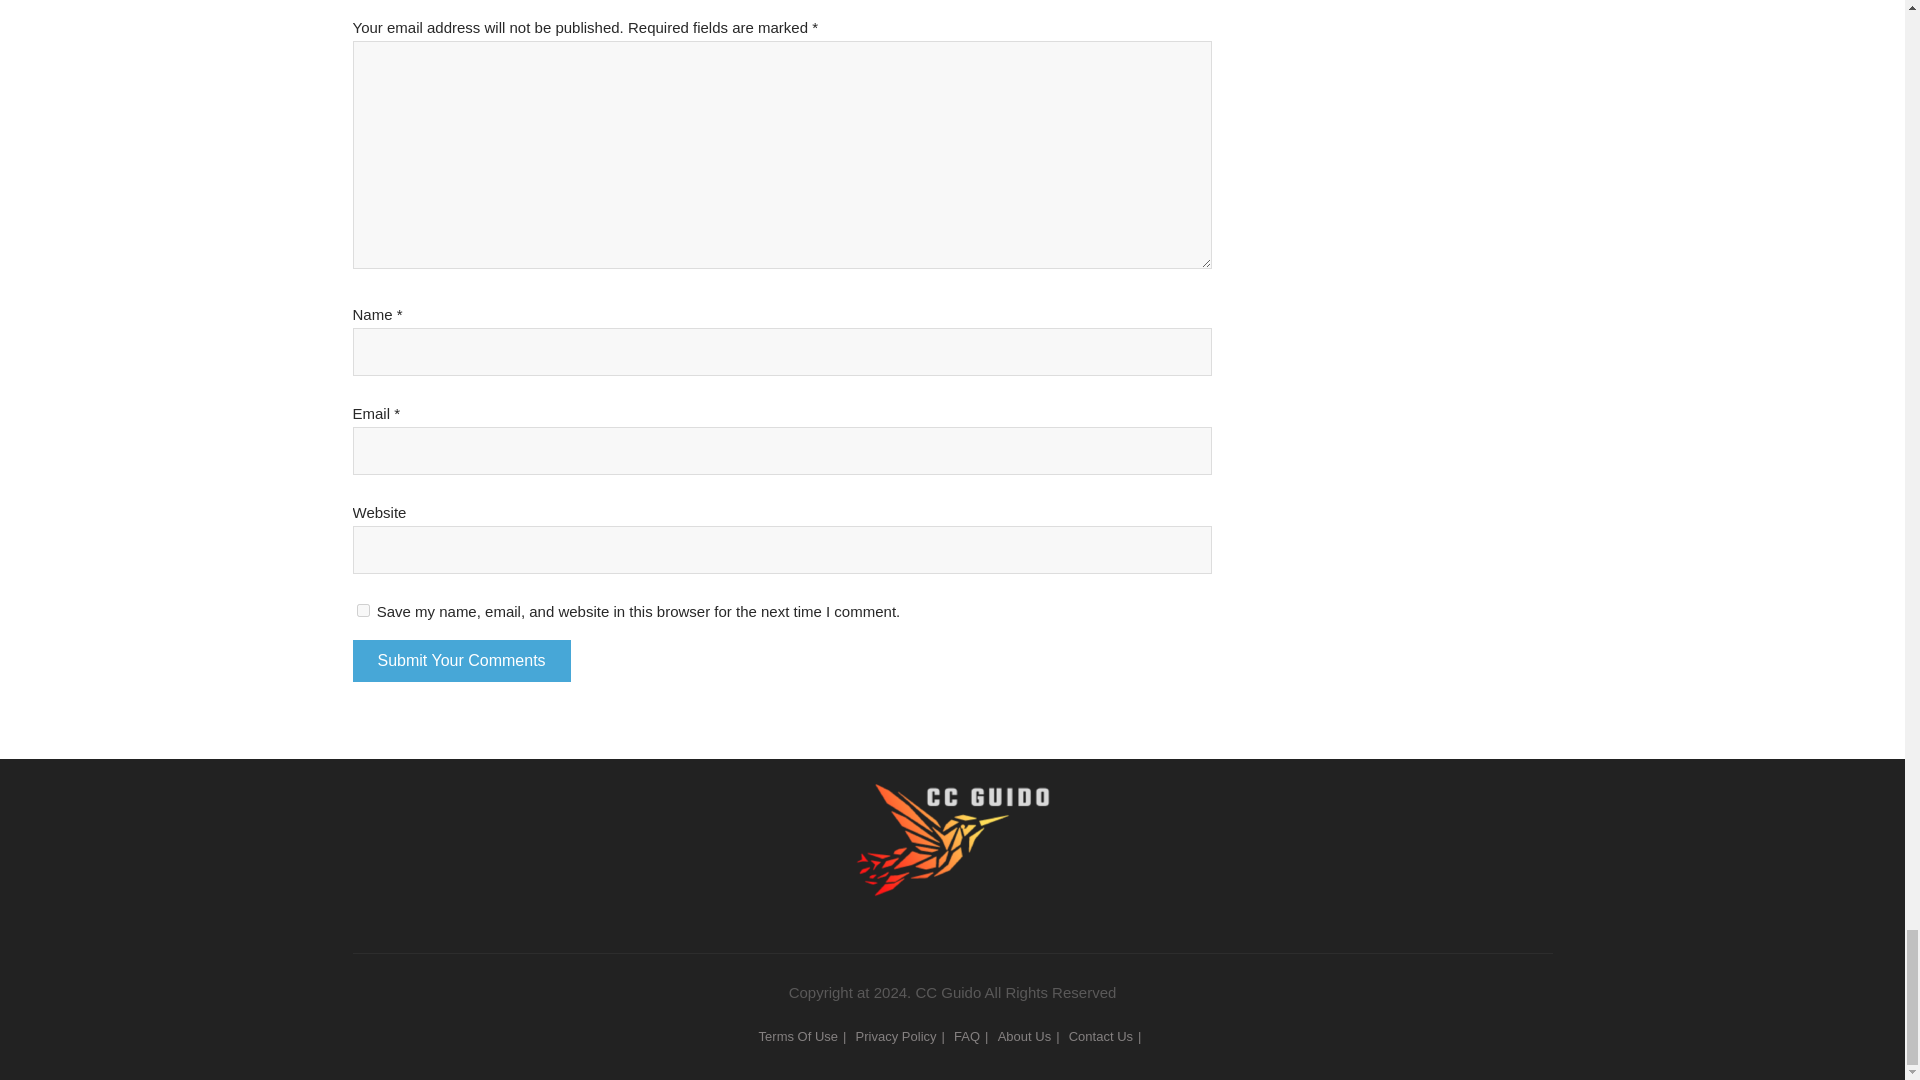 The image size is (1920, 1080). Describe the element at coordinates (362, 610) in the screenshot. I see `yes` at that location.